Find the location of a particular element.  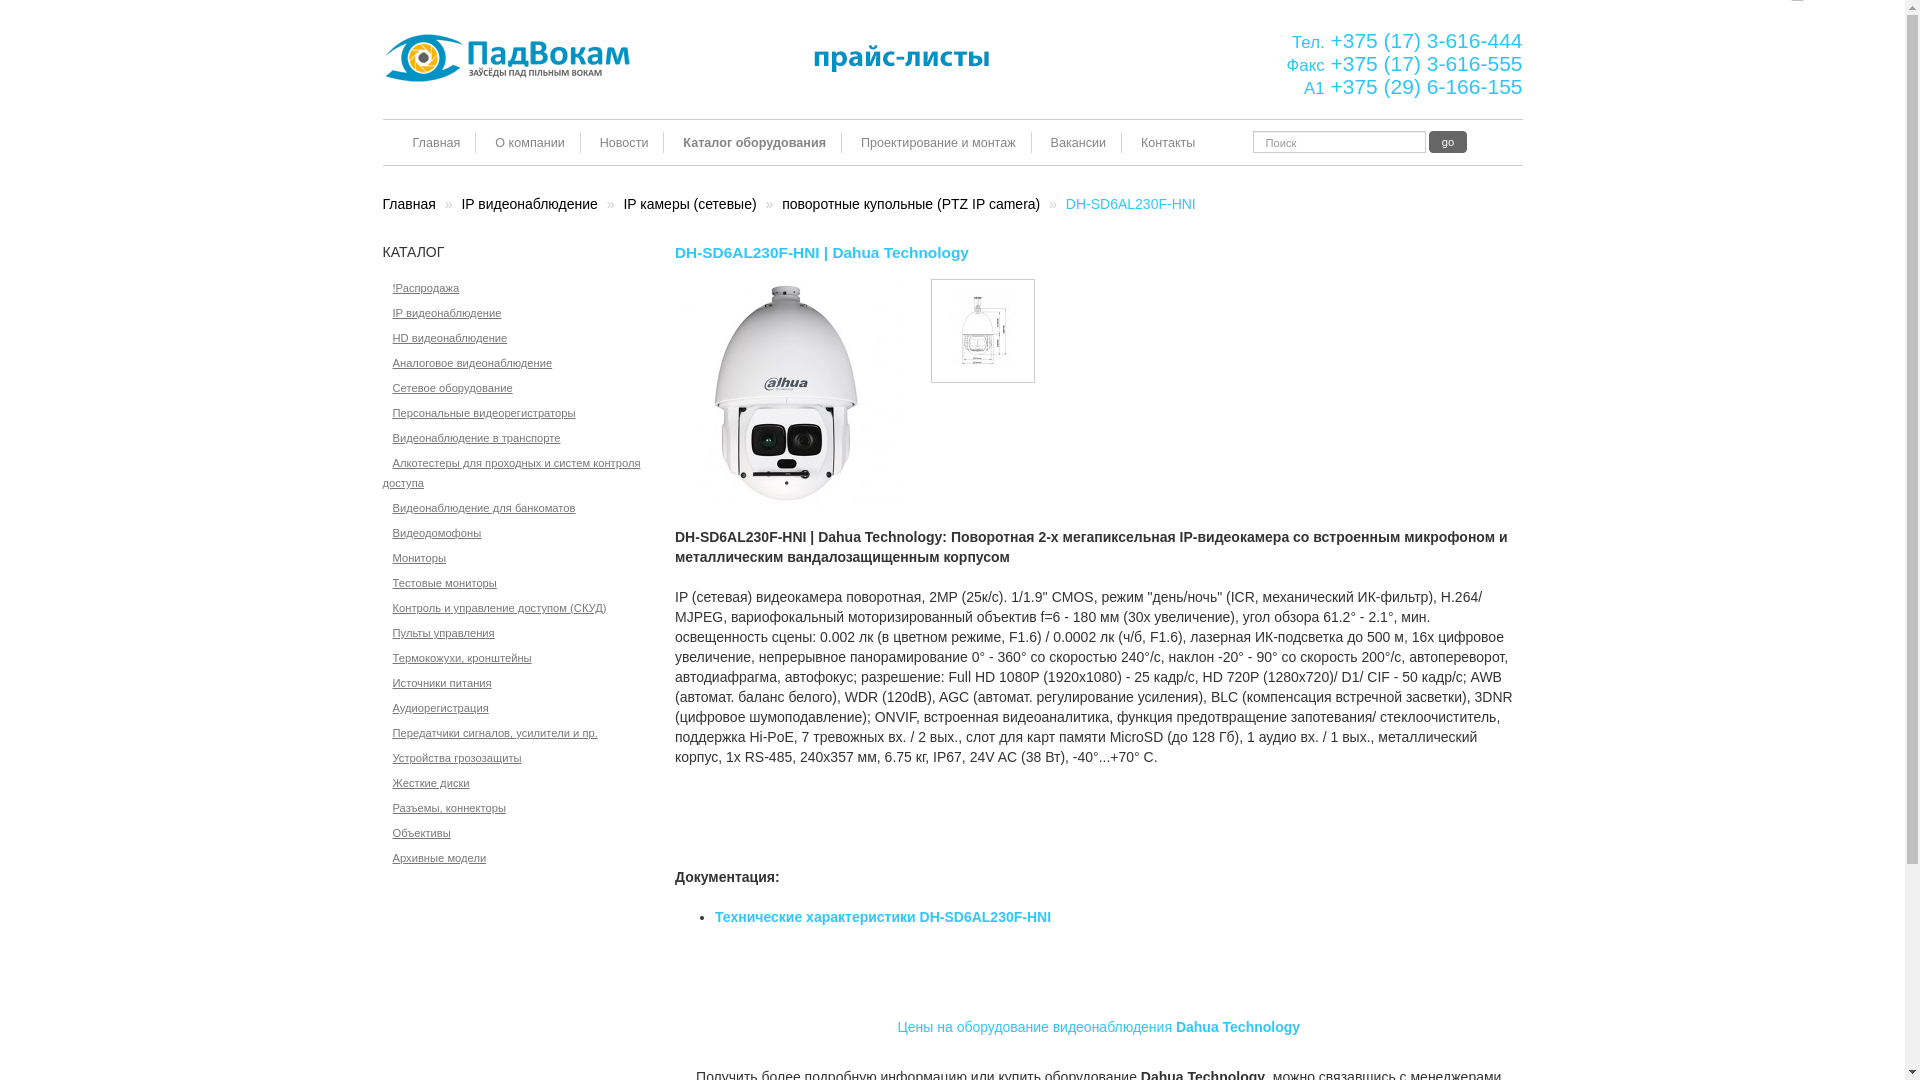

DH-SD6AL230F-HNI is located at coordinates (789, 393).